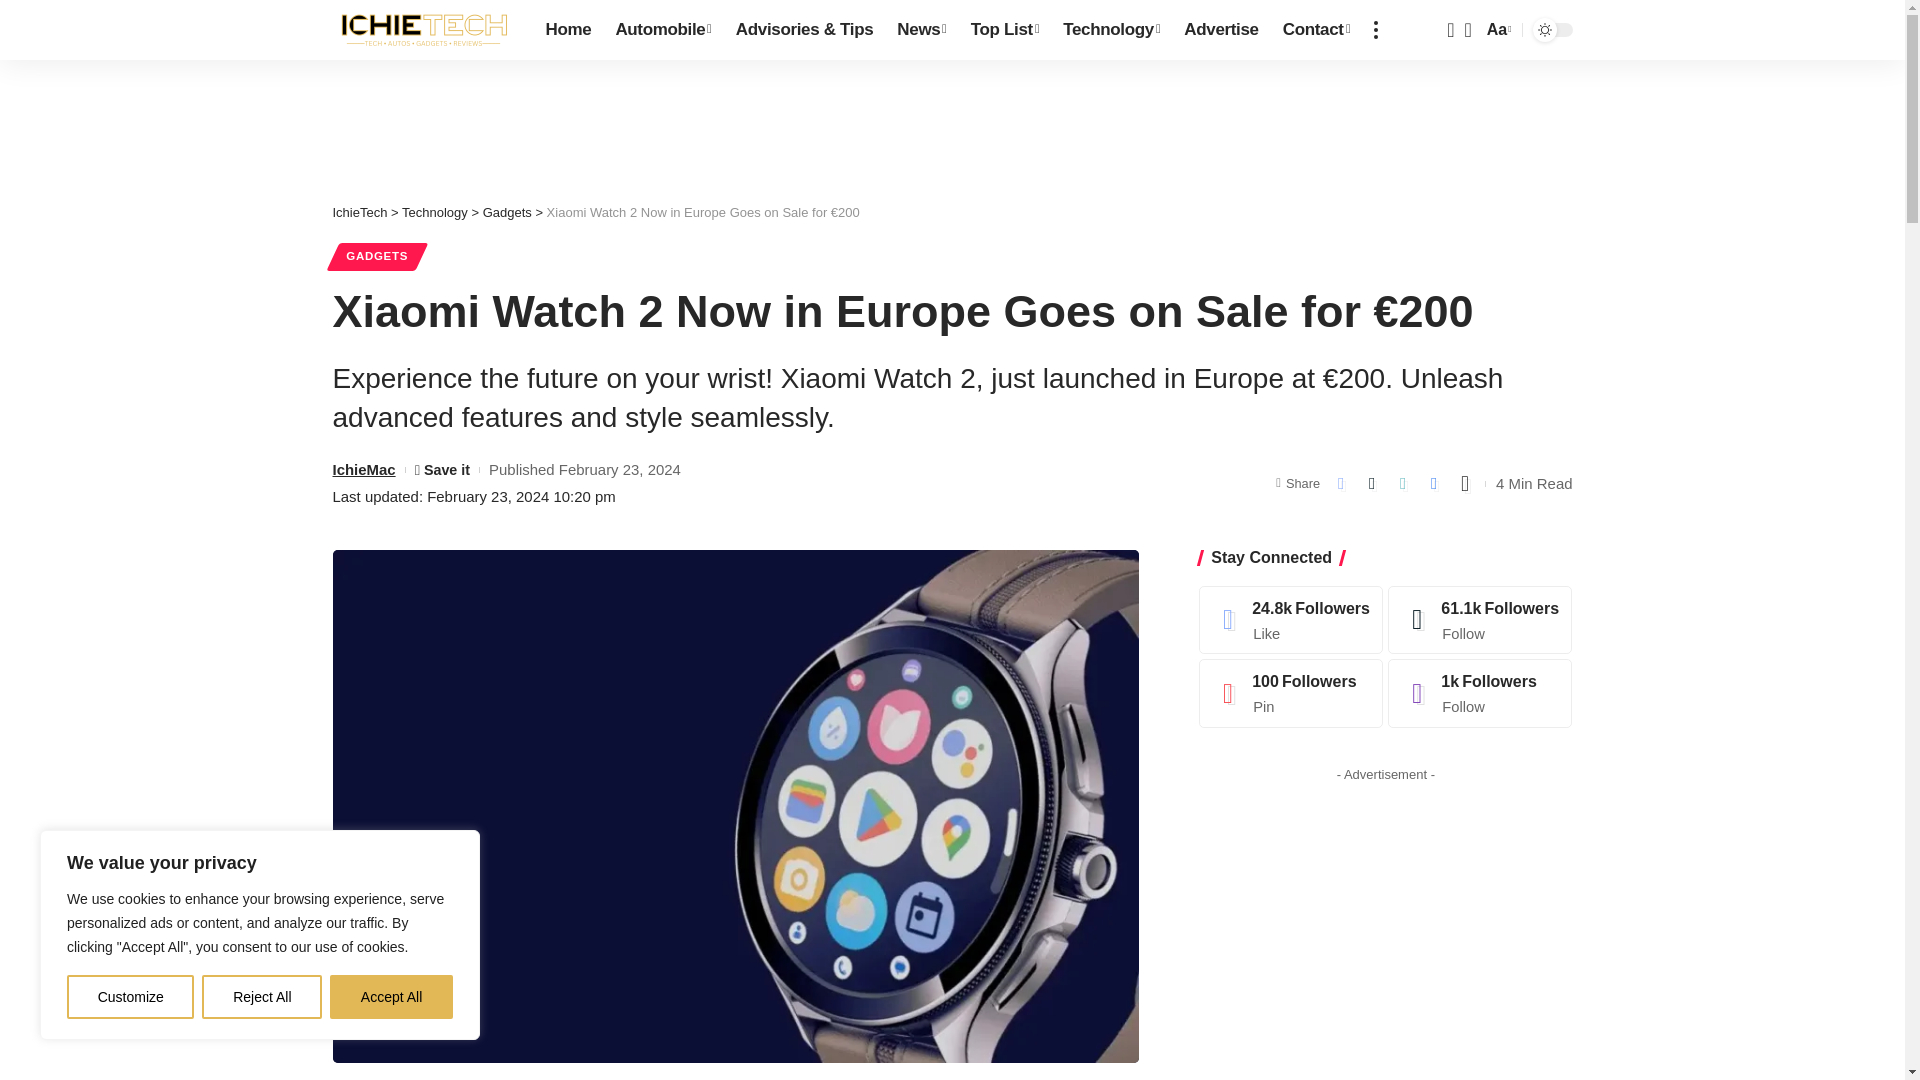  What do you see at coordinates (434, 212) in the screenshot?
I see `Go to the Technology Category archives.` at bounding box center [434, 212].